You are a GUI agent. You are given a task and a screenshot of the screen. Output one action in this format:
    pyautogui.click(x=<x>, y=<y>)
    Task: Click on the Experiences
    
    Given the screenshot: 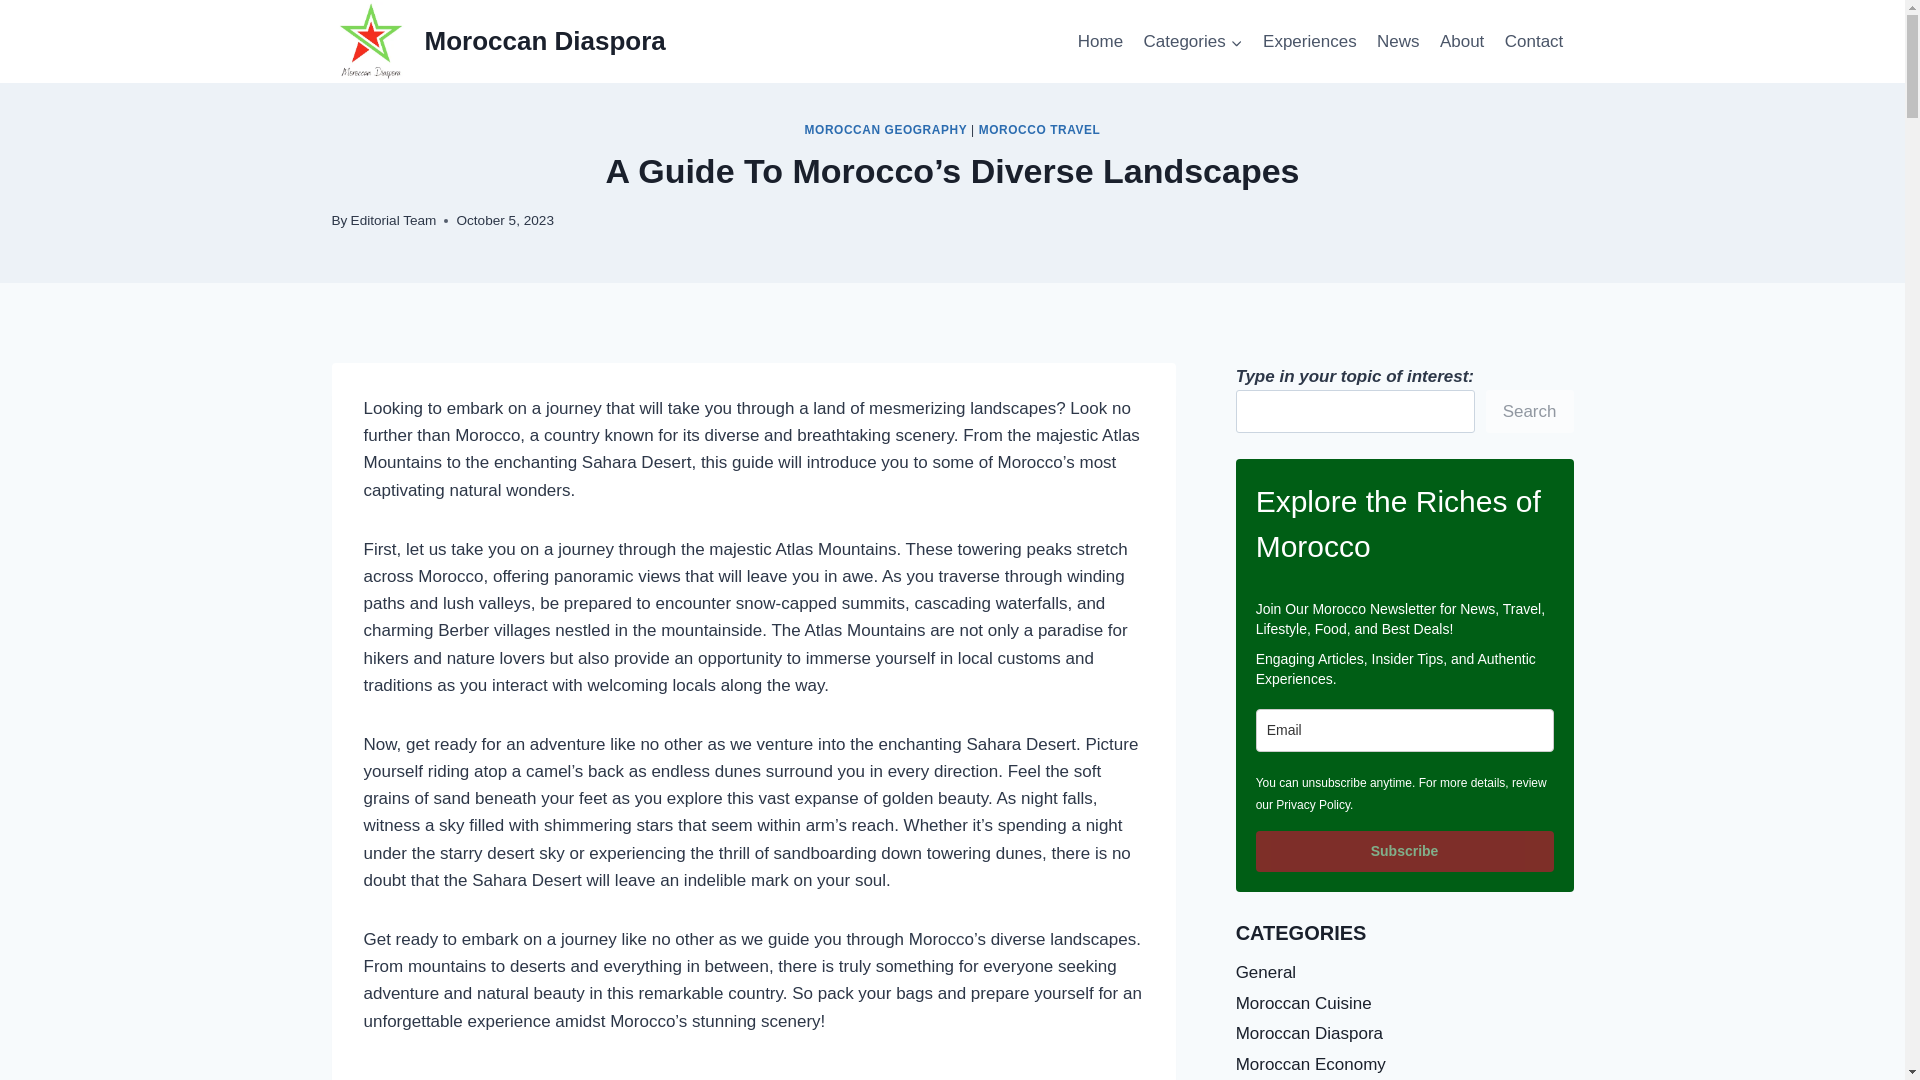 What is the action you would take?
    pyautogui.click(x=1310, y=42)
    